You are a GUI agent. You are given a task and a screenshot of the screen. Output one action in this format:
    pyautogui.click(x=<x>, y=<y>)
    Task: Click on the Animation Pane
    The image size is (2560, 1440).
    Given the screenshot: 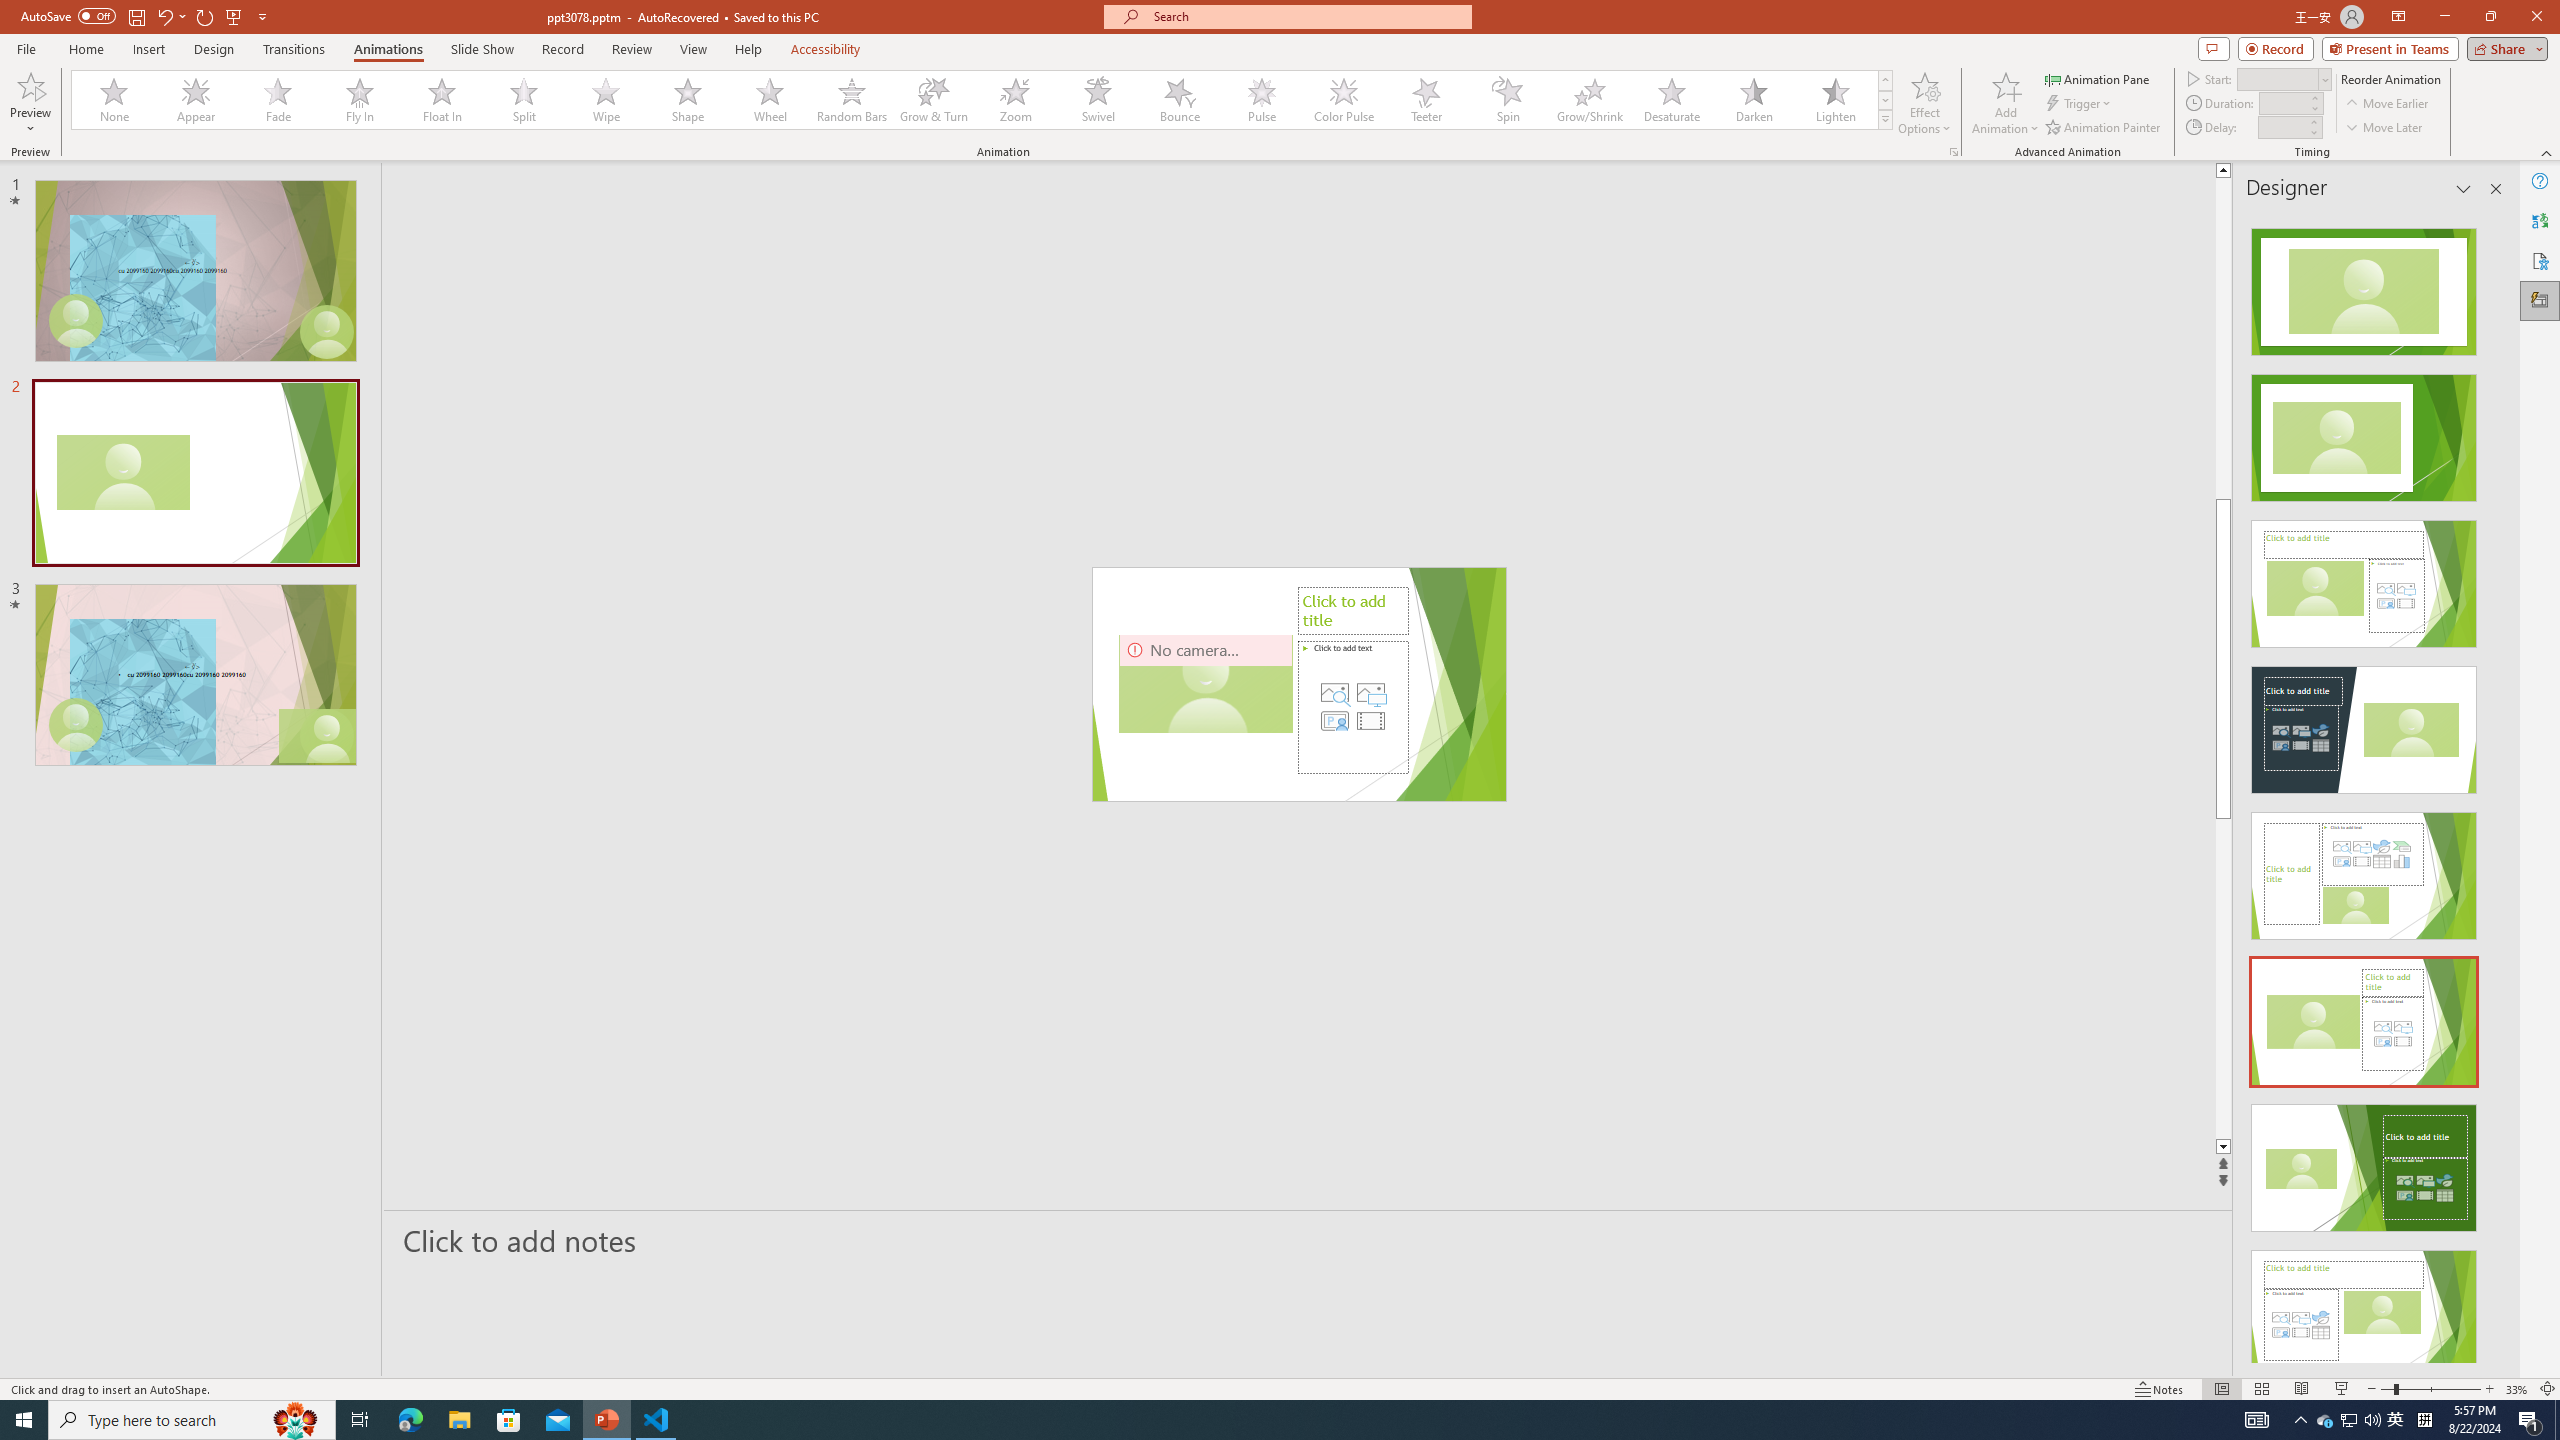 What is the action you would take?
    pyautogui.click(x=2098, y=78)
    